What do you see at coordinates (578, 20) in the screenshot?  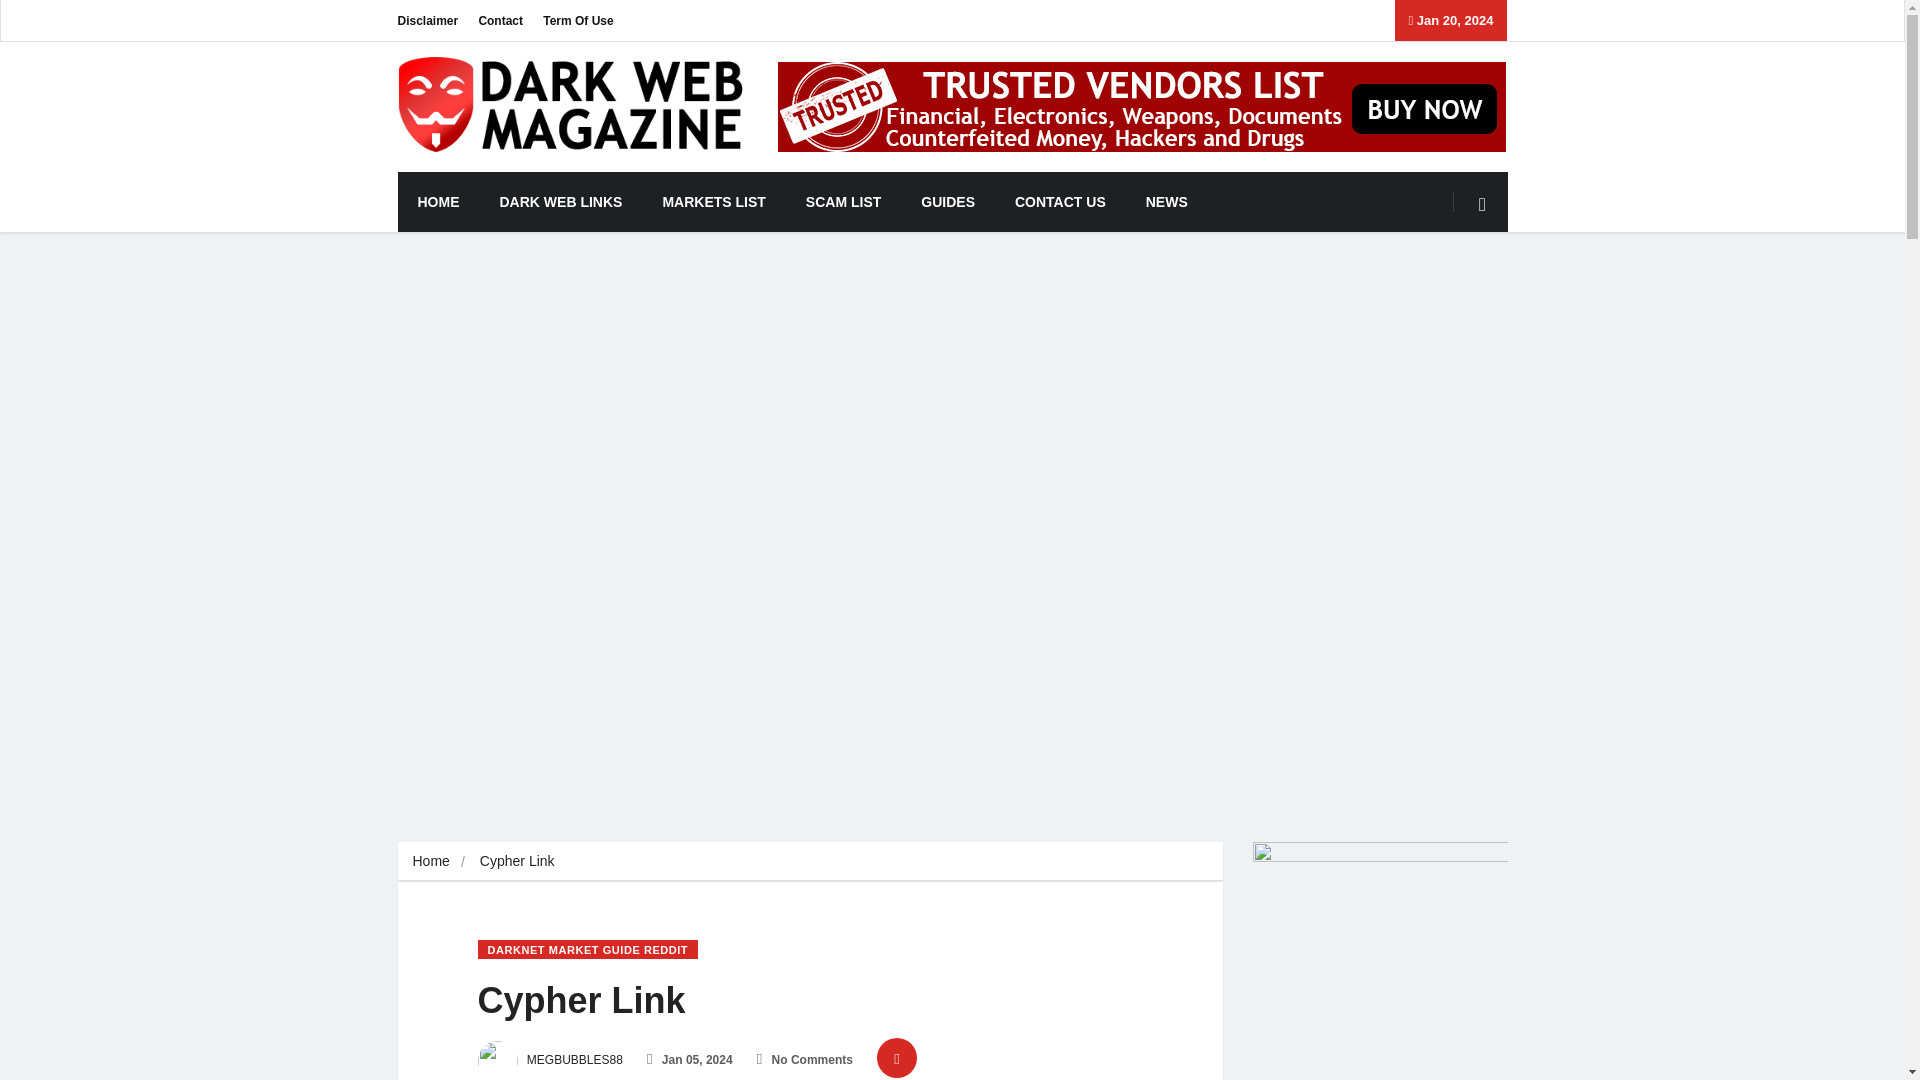 I see `Term Of Use` at bounding box center [578, 20].